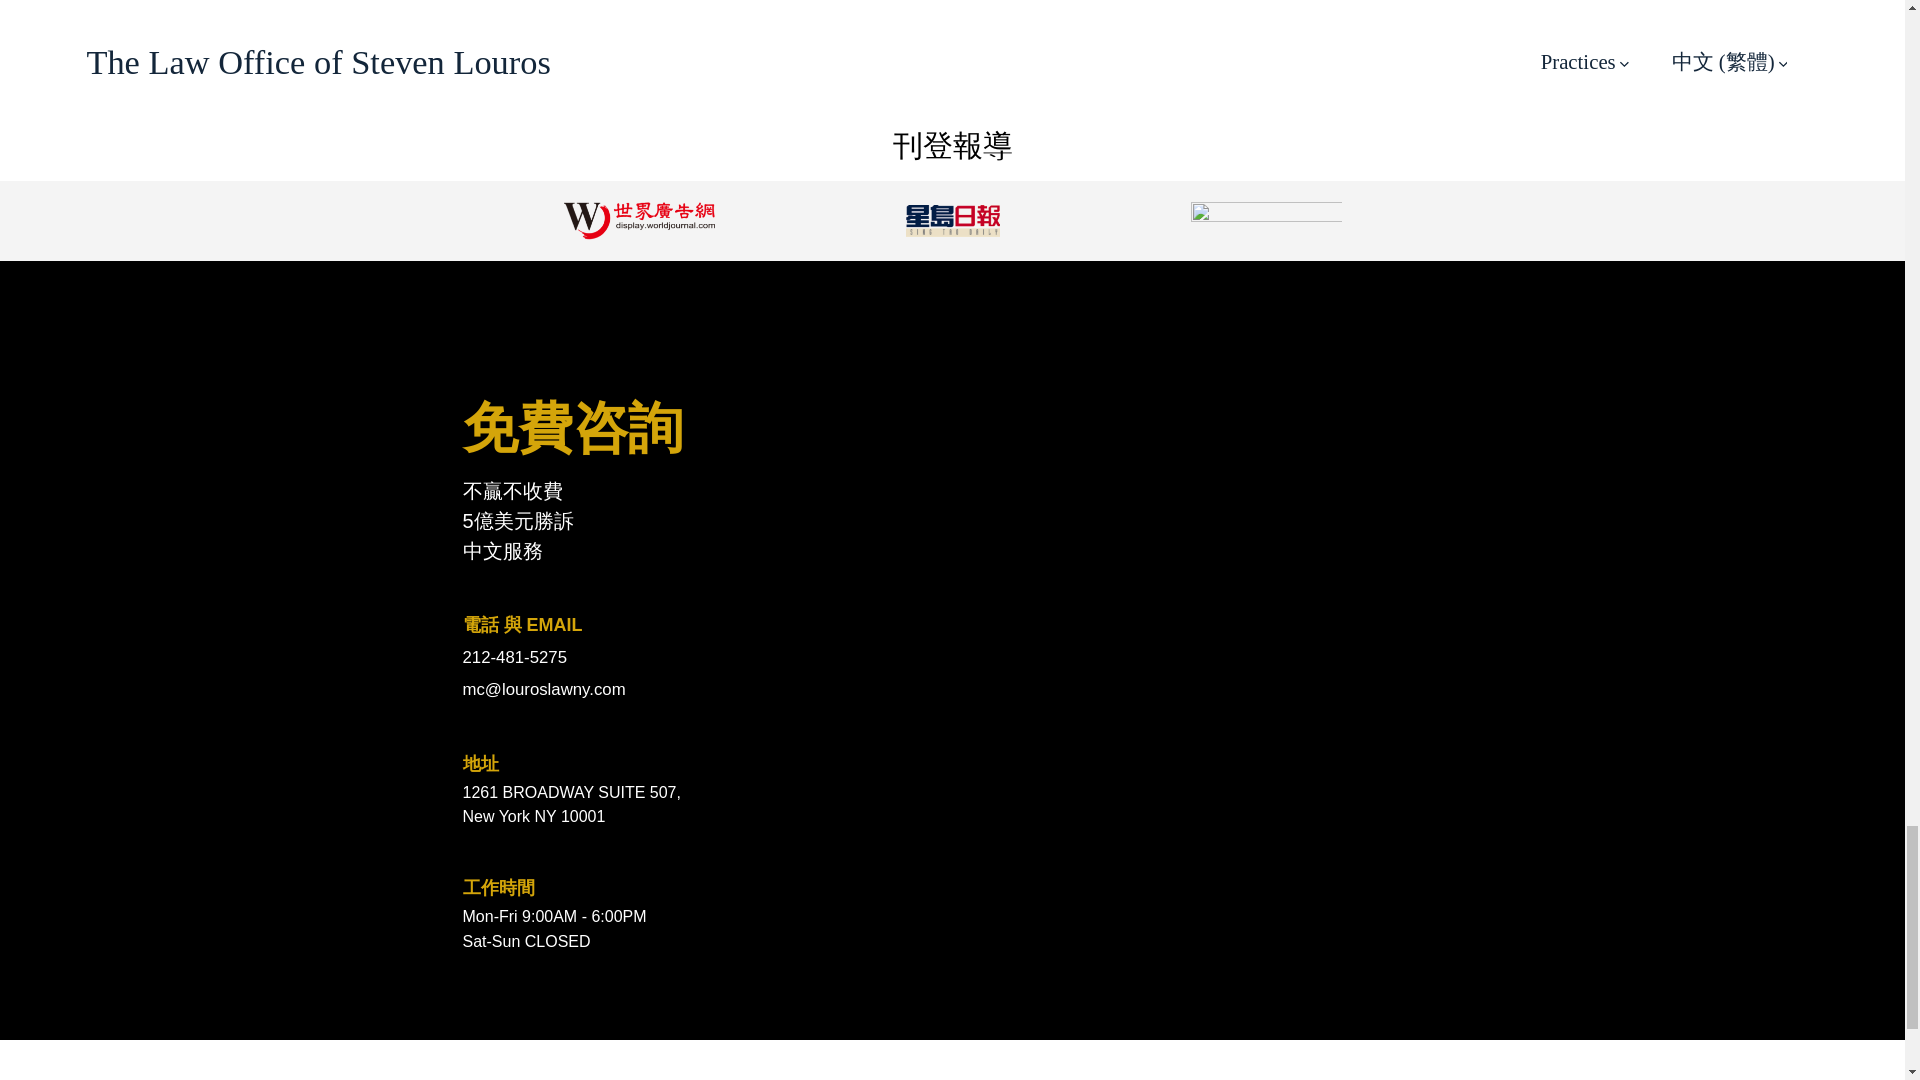  I want to click on 212-481-5275, so click(707, 656).